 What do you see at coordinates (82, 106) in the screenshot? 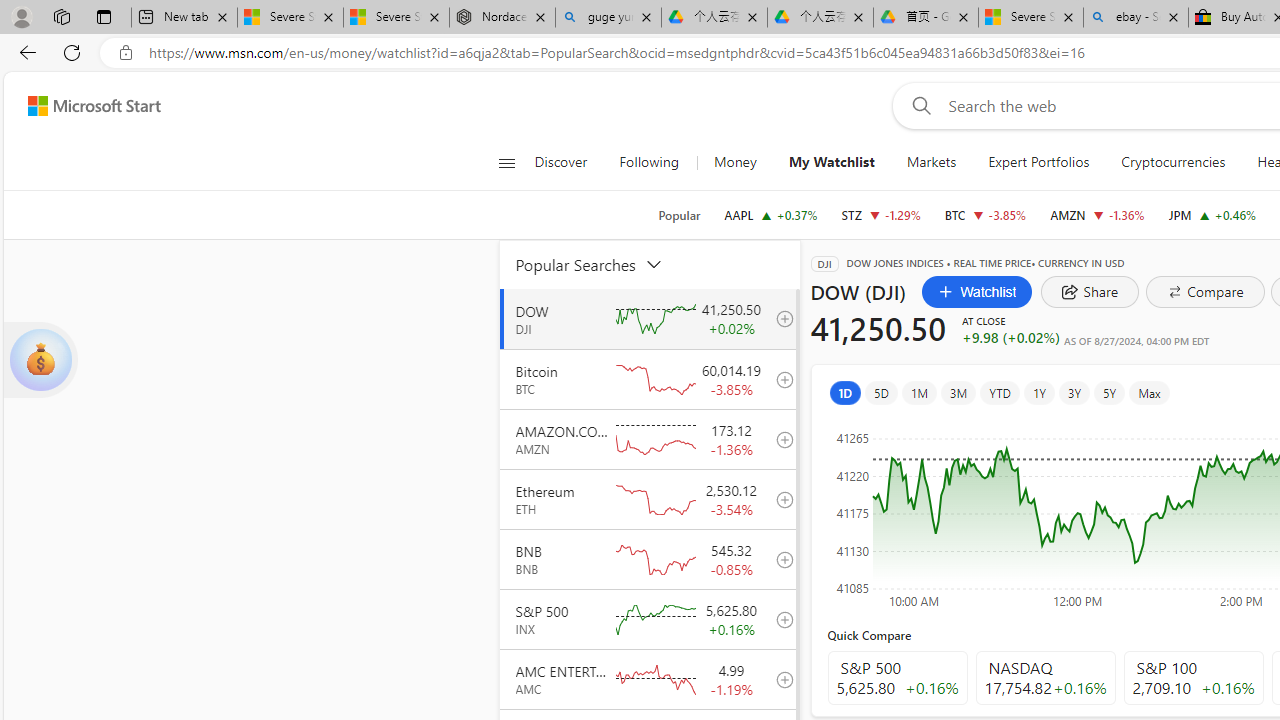
I see `Skip to footer` at bounding box center [82, 106].